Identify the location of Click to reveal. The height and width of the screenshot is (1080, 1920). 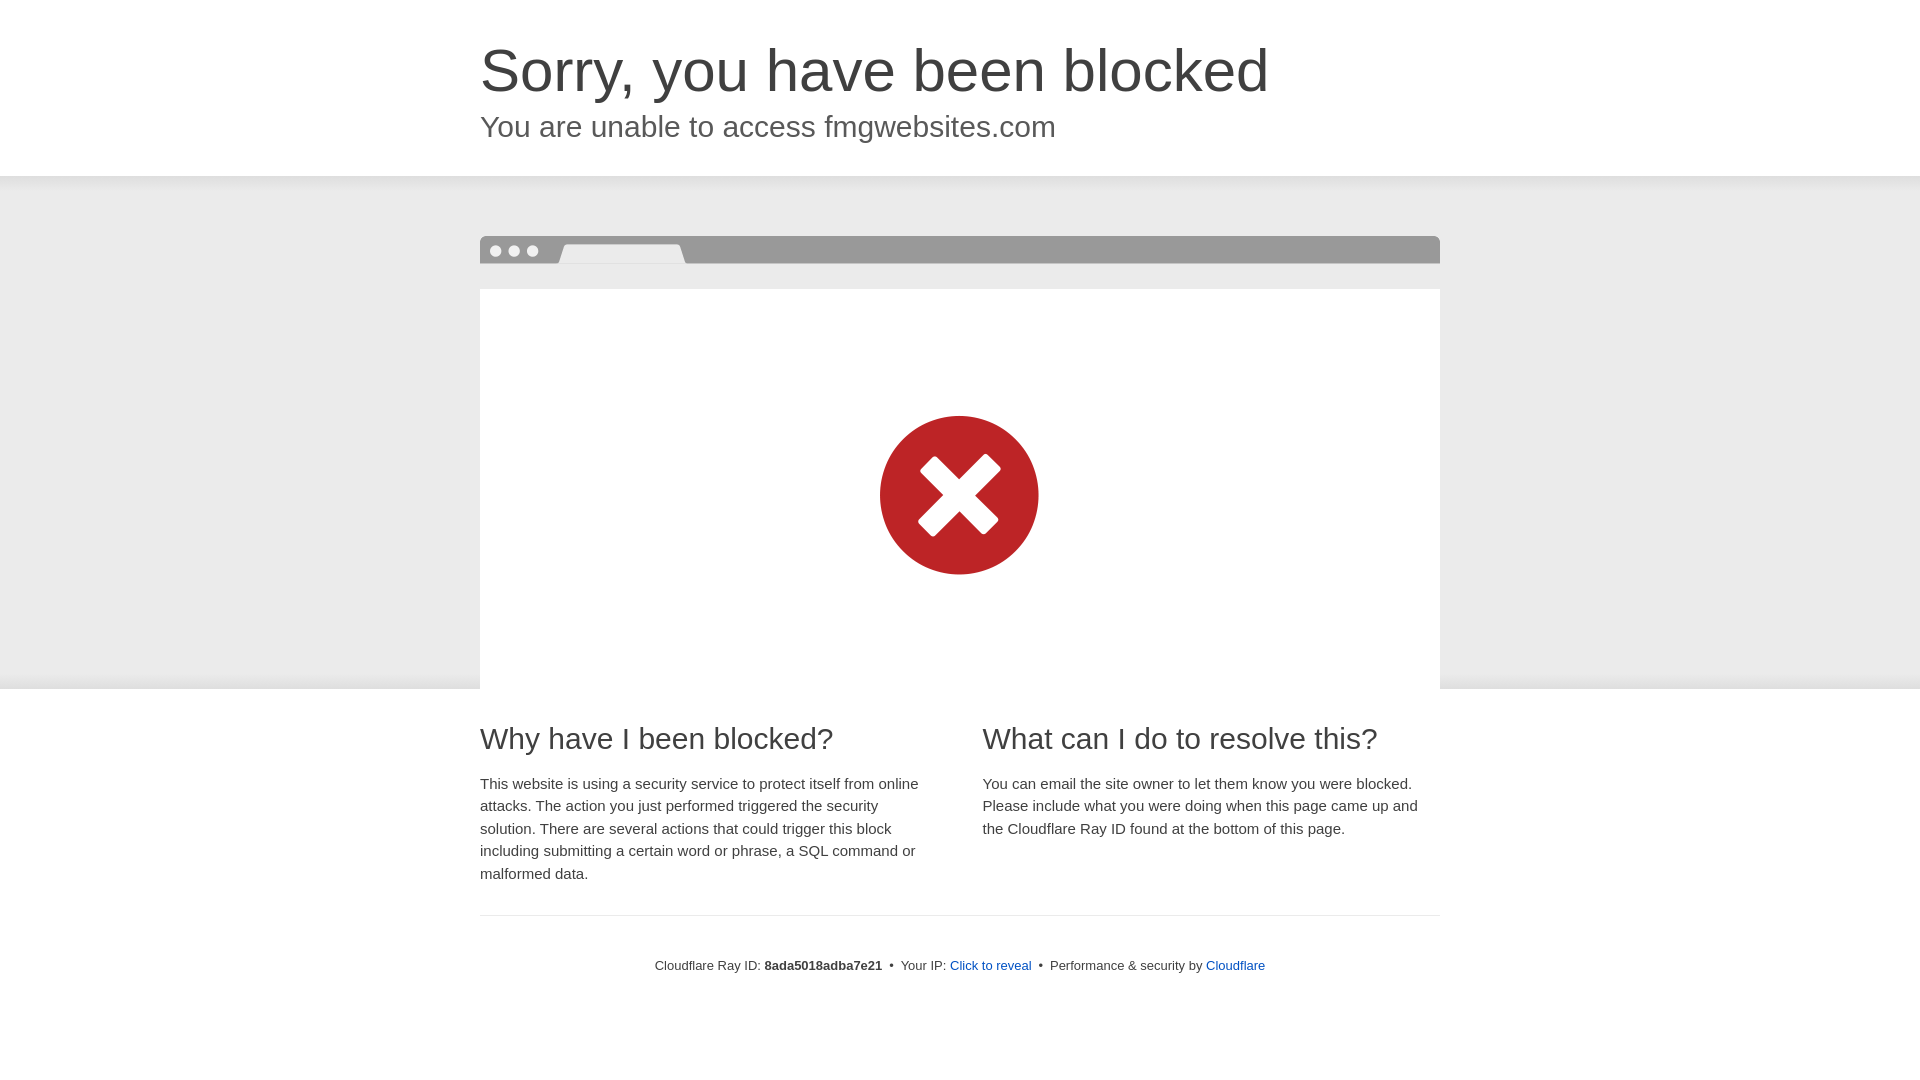
(991, 966).